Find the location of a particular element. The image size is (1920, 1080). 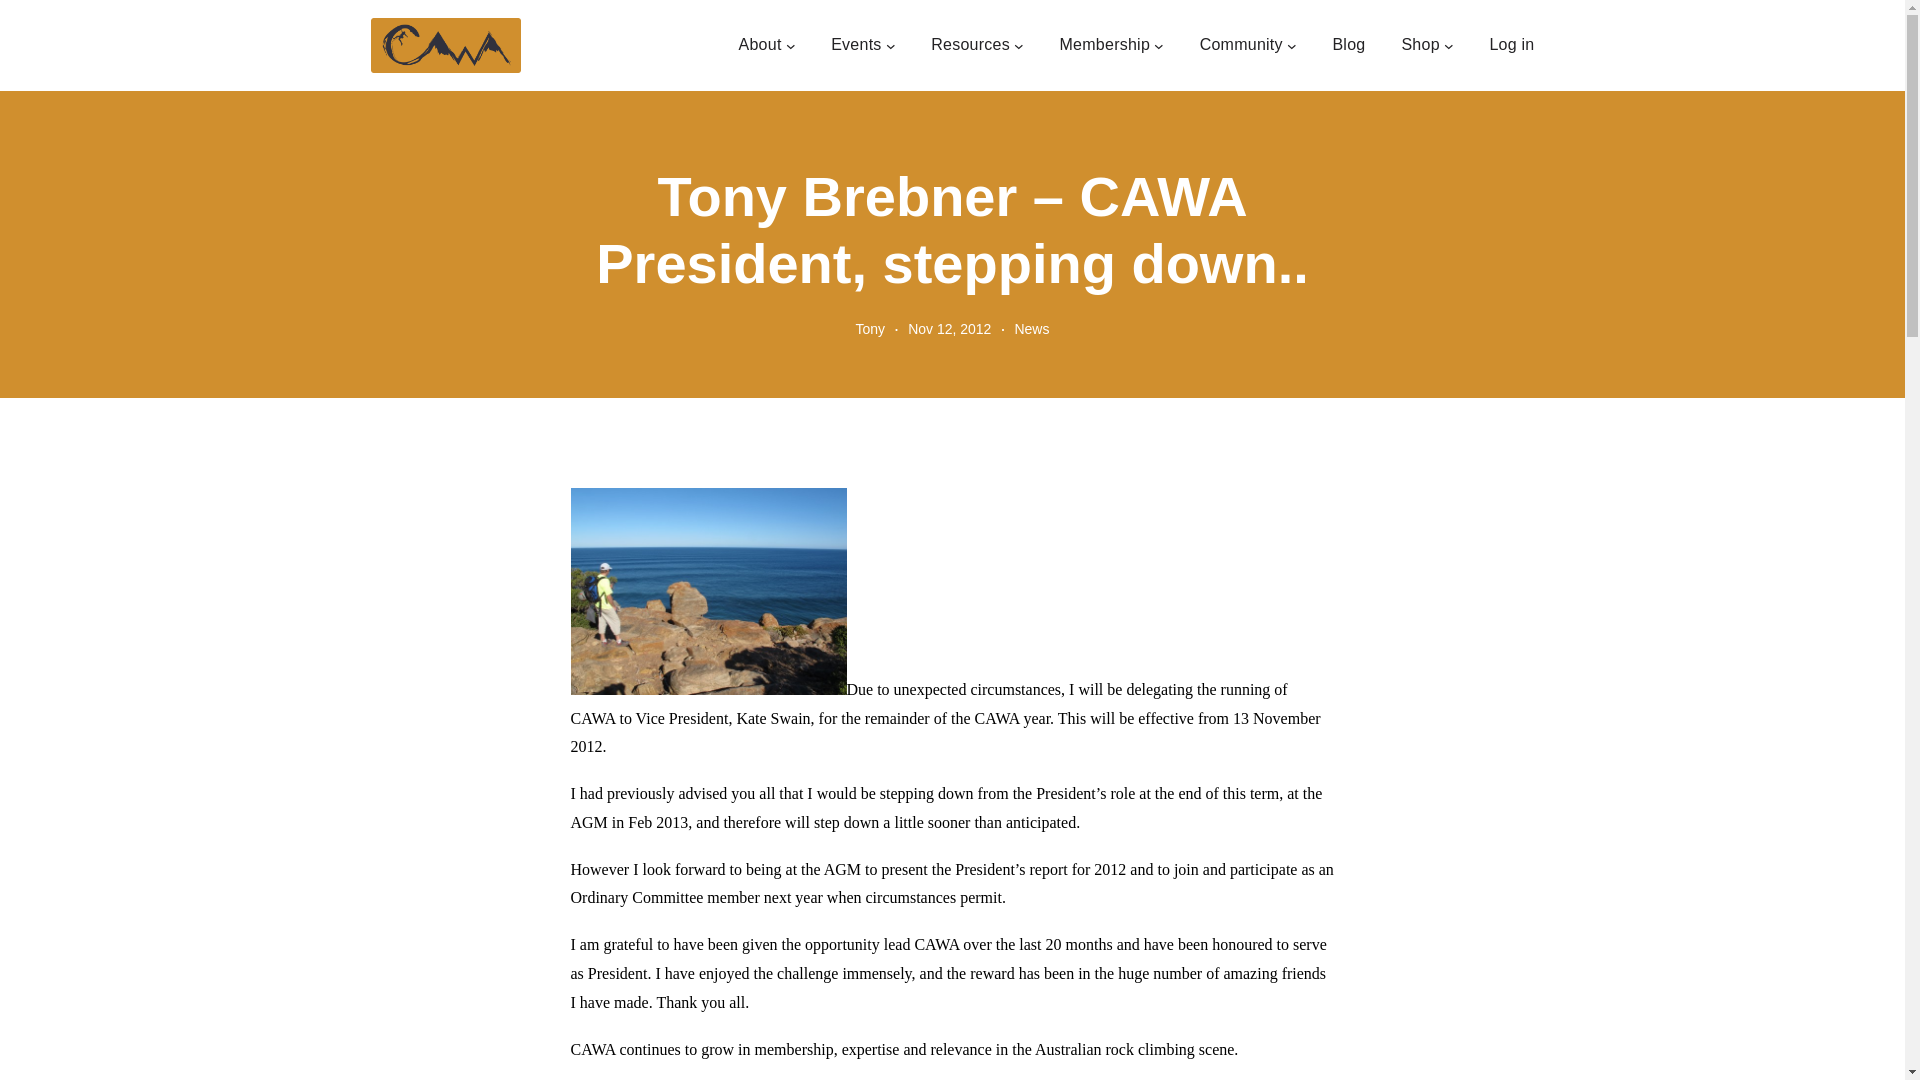

Events is located at coordinates (856, 45).